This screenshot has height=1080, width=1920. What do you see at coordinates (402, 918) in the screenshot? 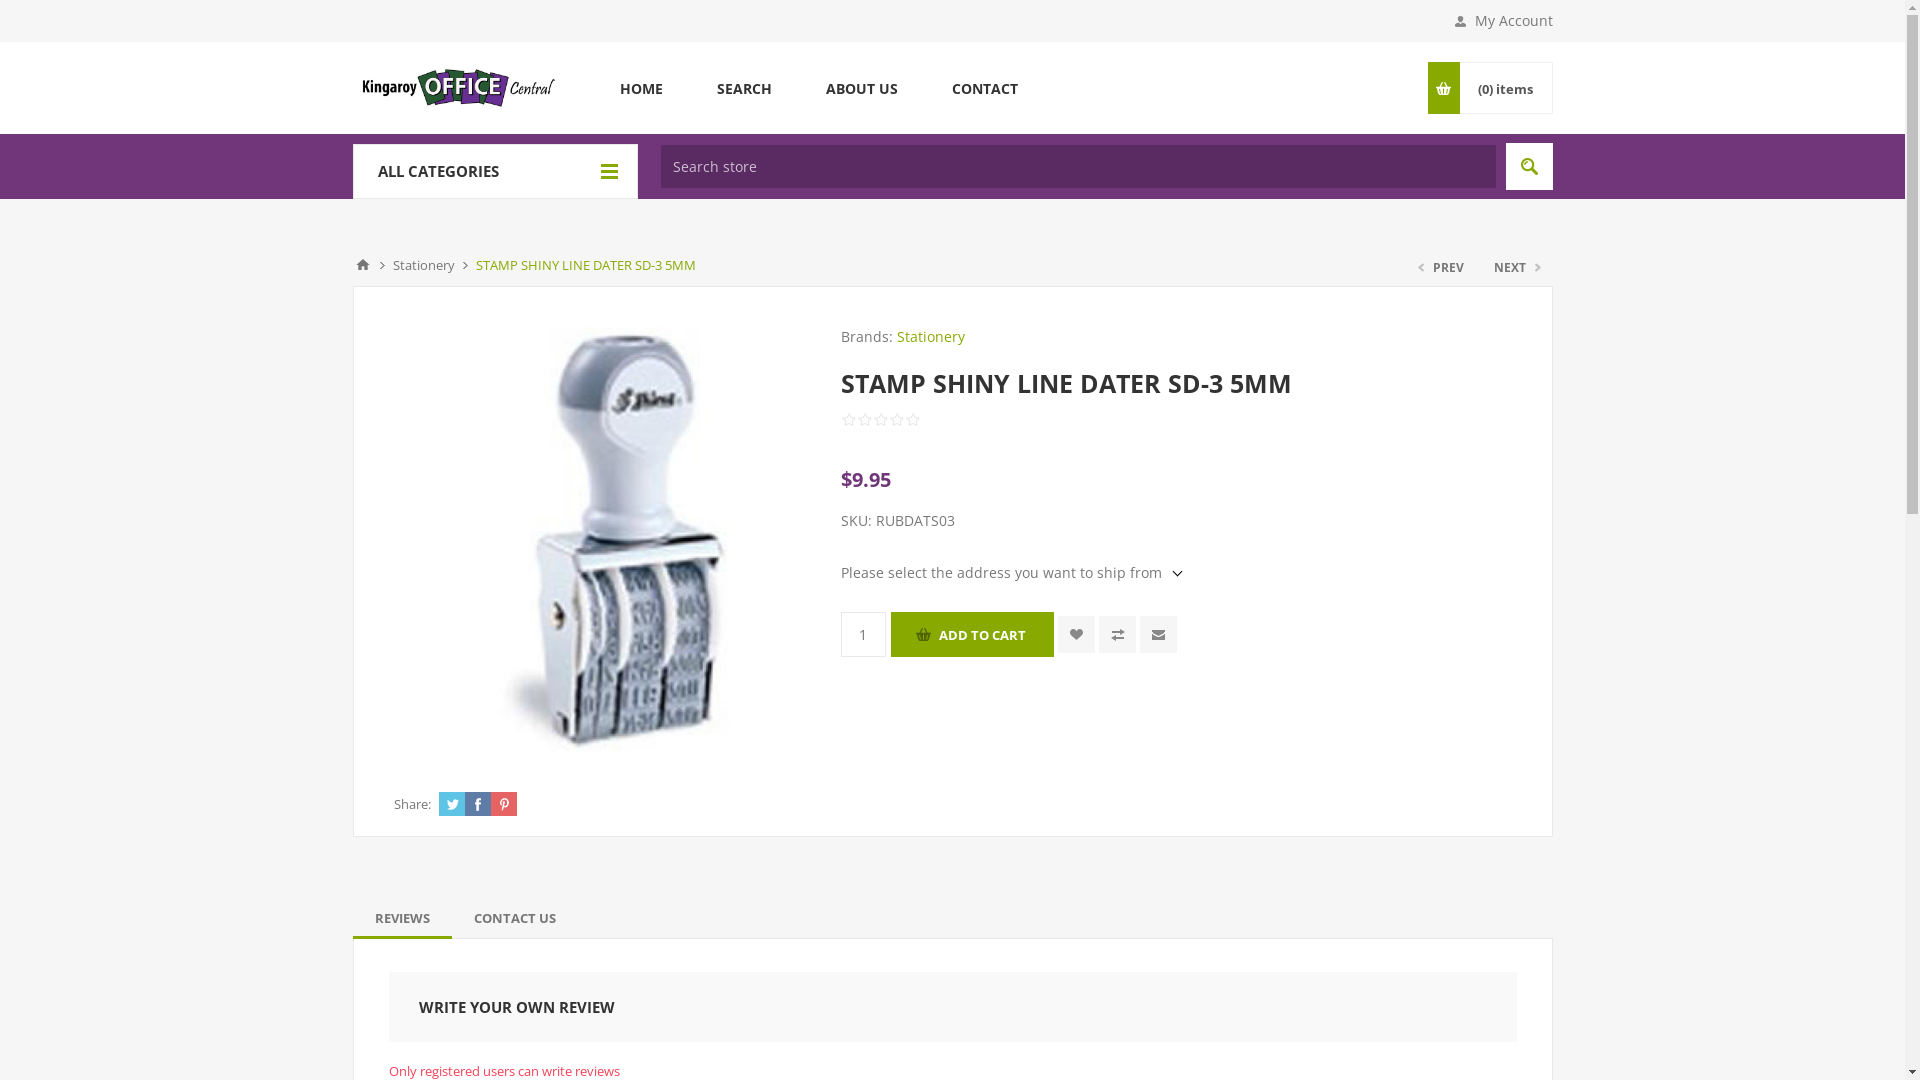
I see `REVIEWS` at bounding box center [402, 918].